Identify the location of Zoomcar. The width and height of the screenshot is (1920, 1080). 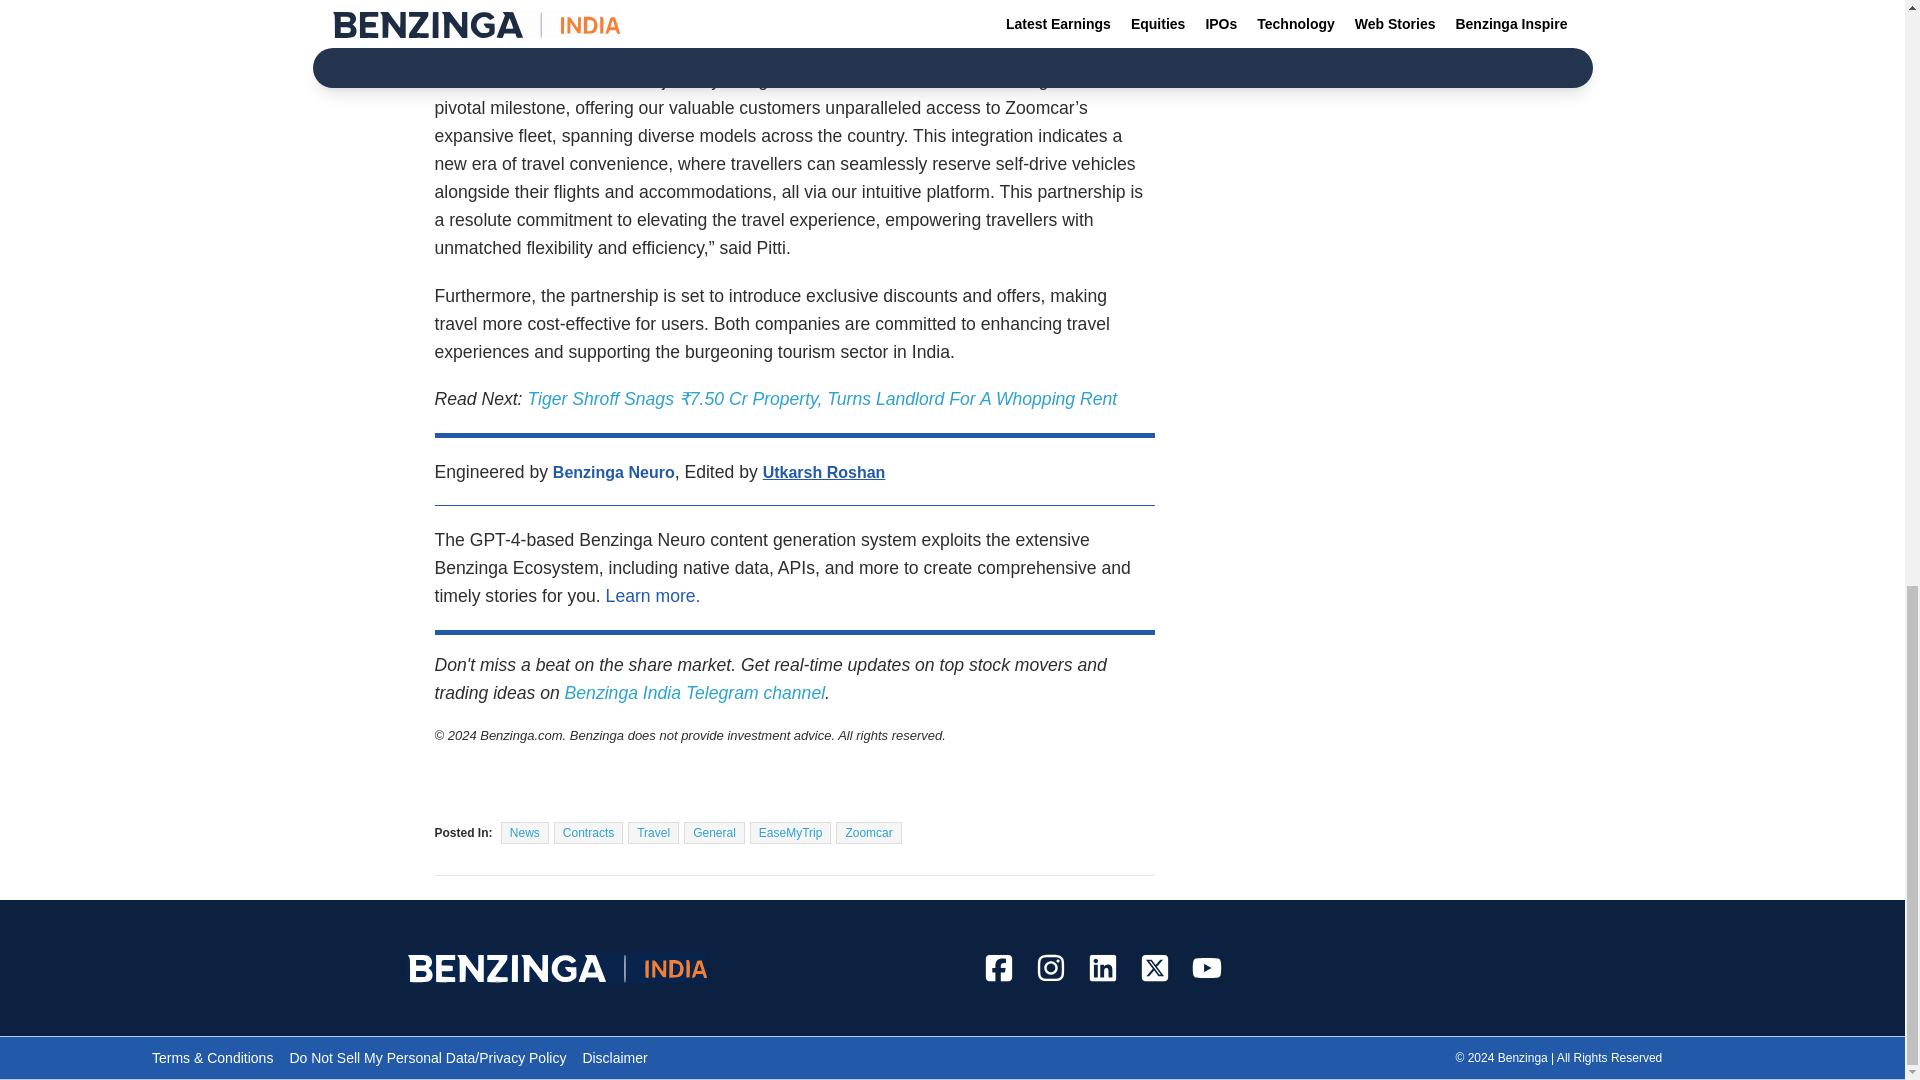
(868, 832).